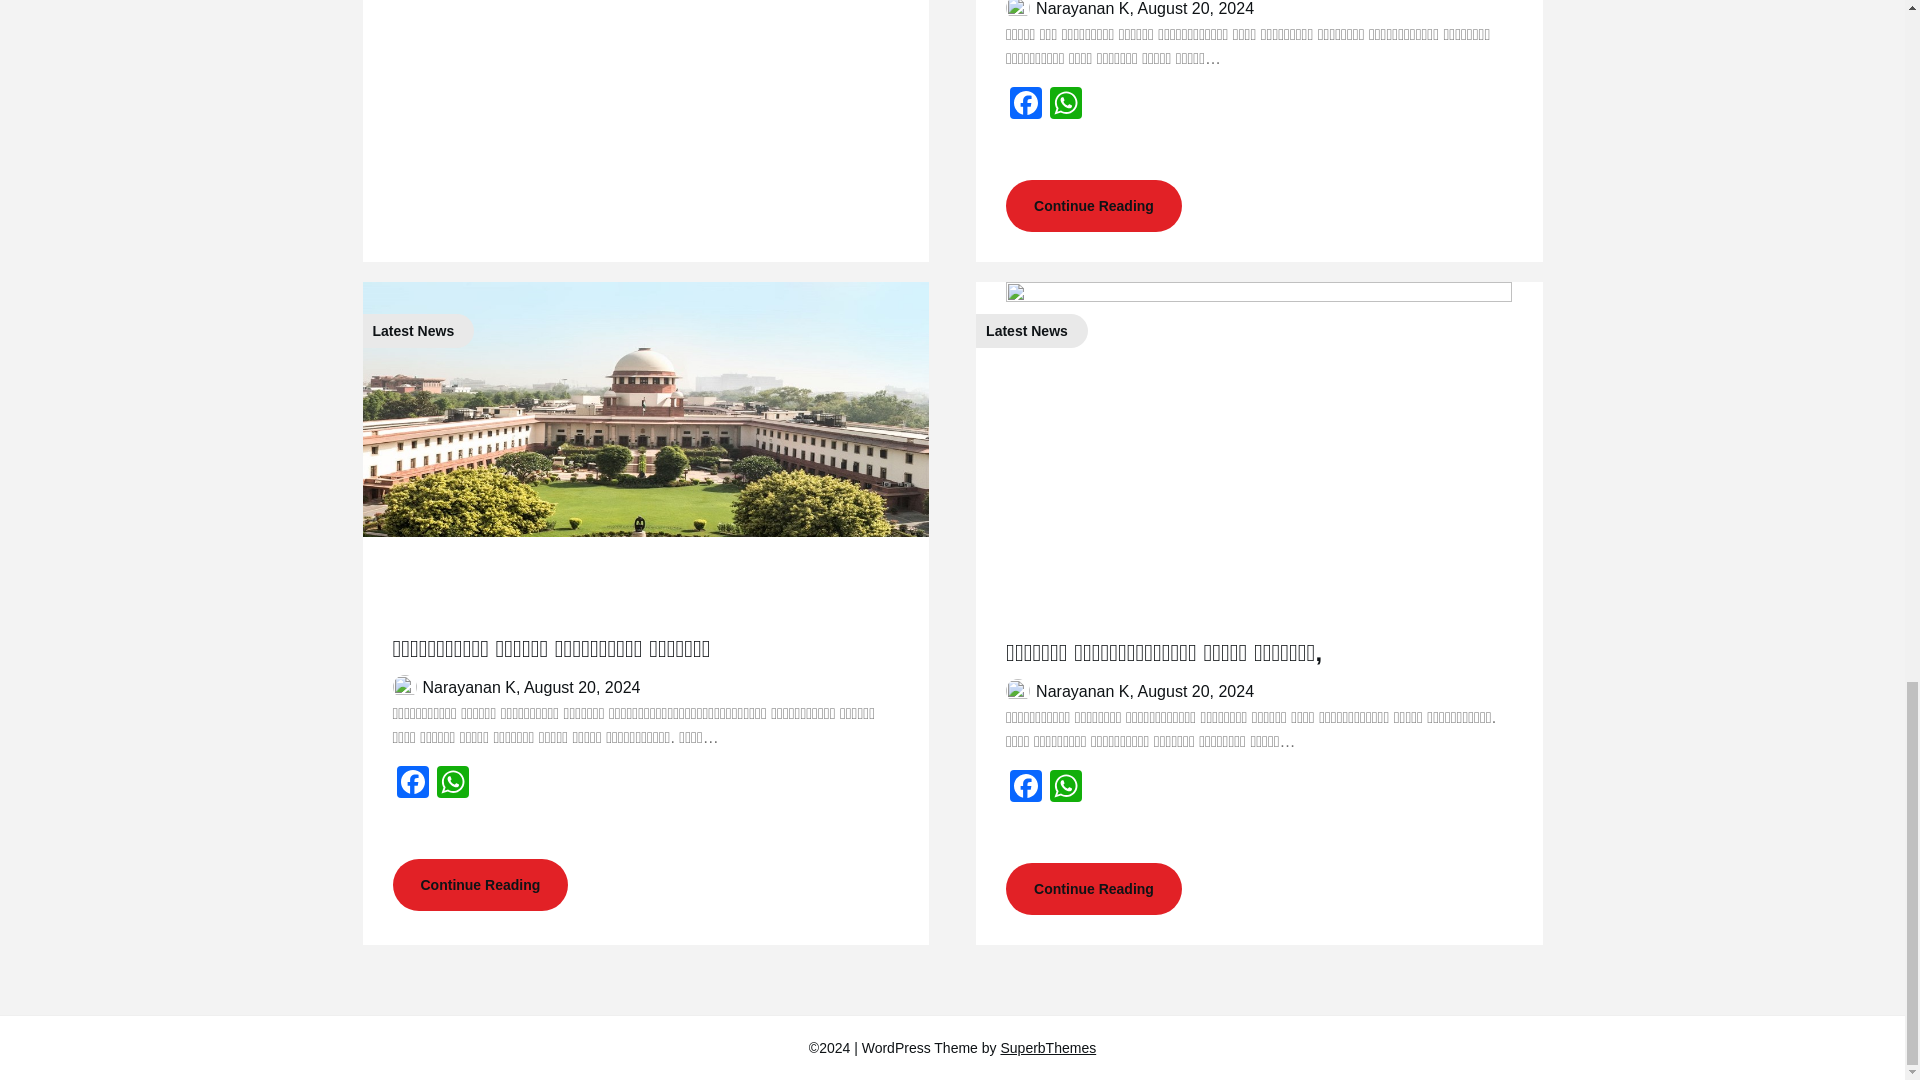 This screenshot has height=1080, width=1920. Describe the element at coordinates (1026, 106) in the screenshot. I see `Facebook` at that location.